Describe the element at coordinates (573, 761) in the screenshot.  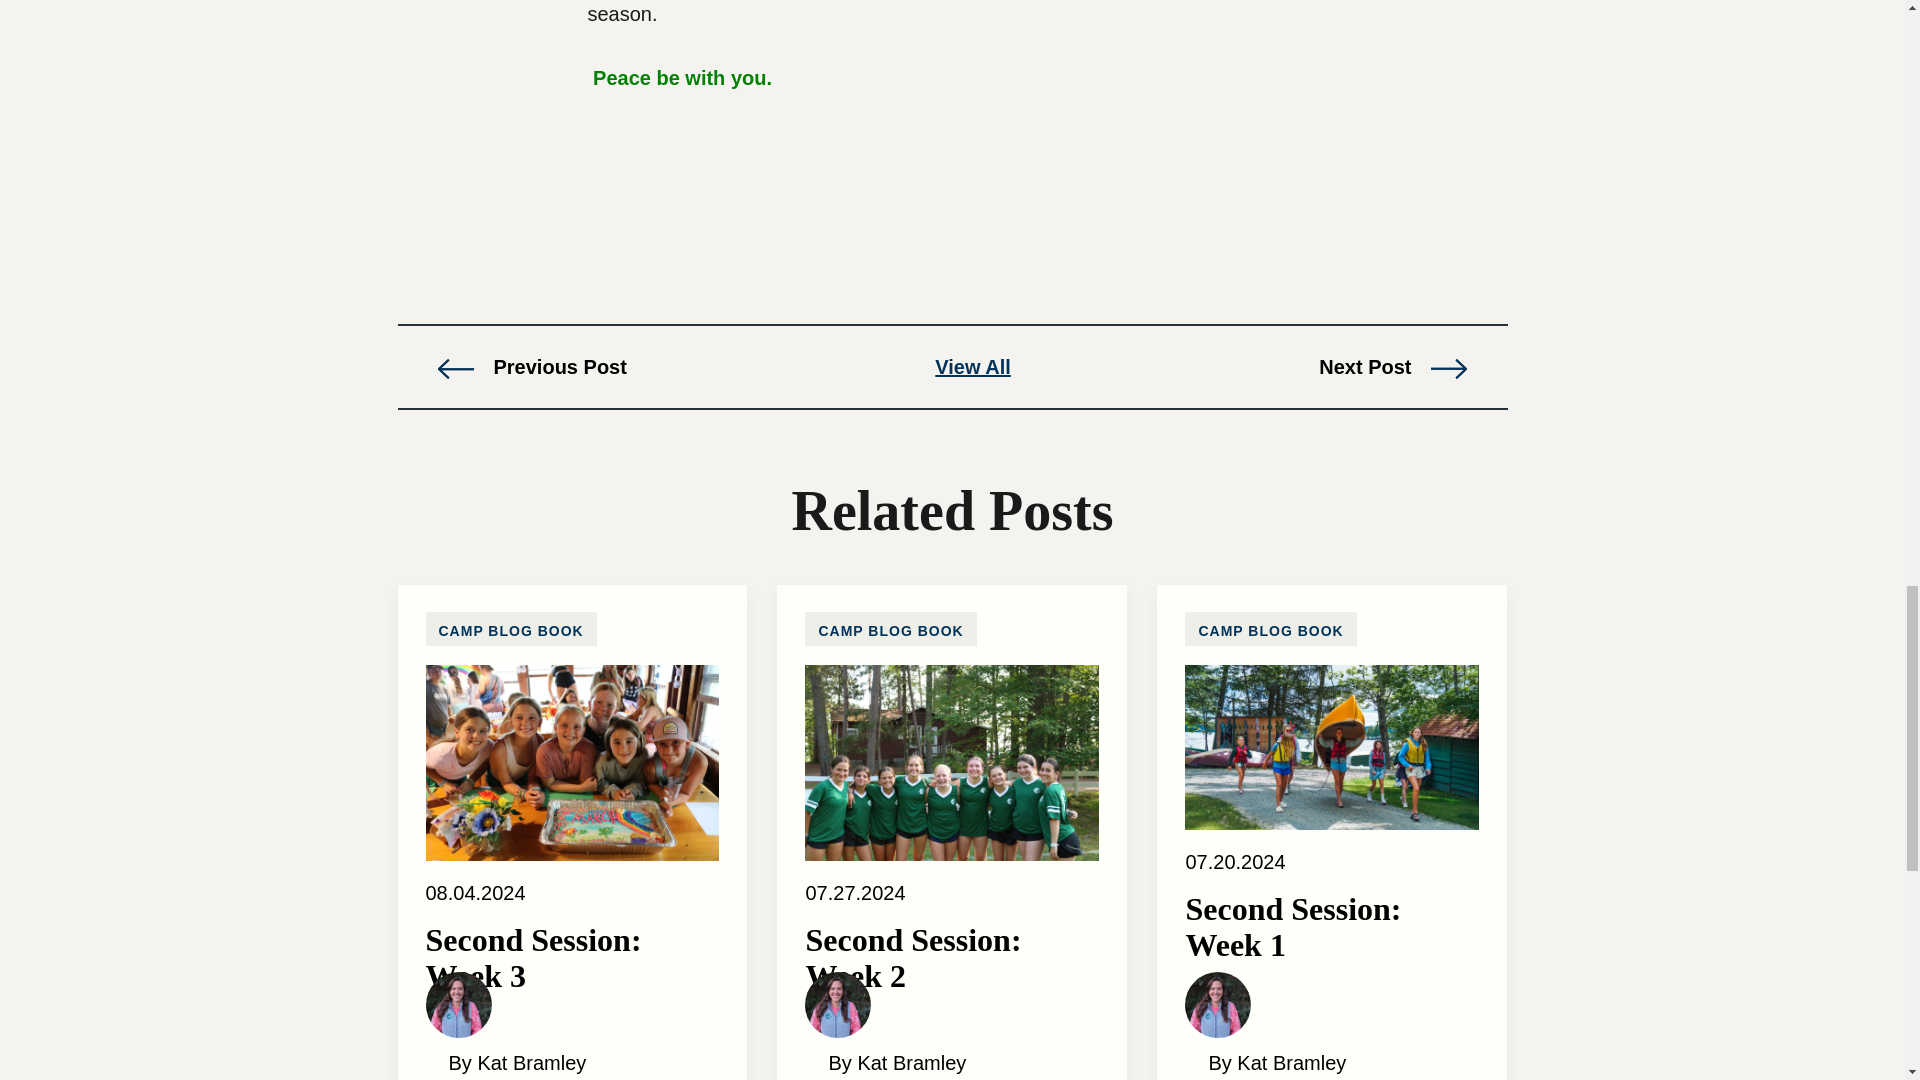
I see `Second Session: Week 3` at that location.